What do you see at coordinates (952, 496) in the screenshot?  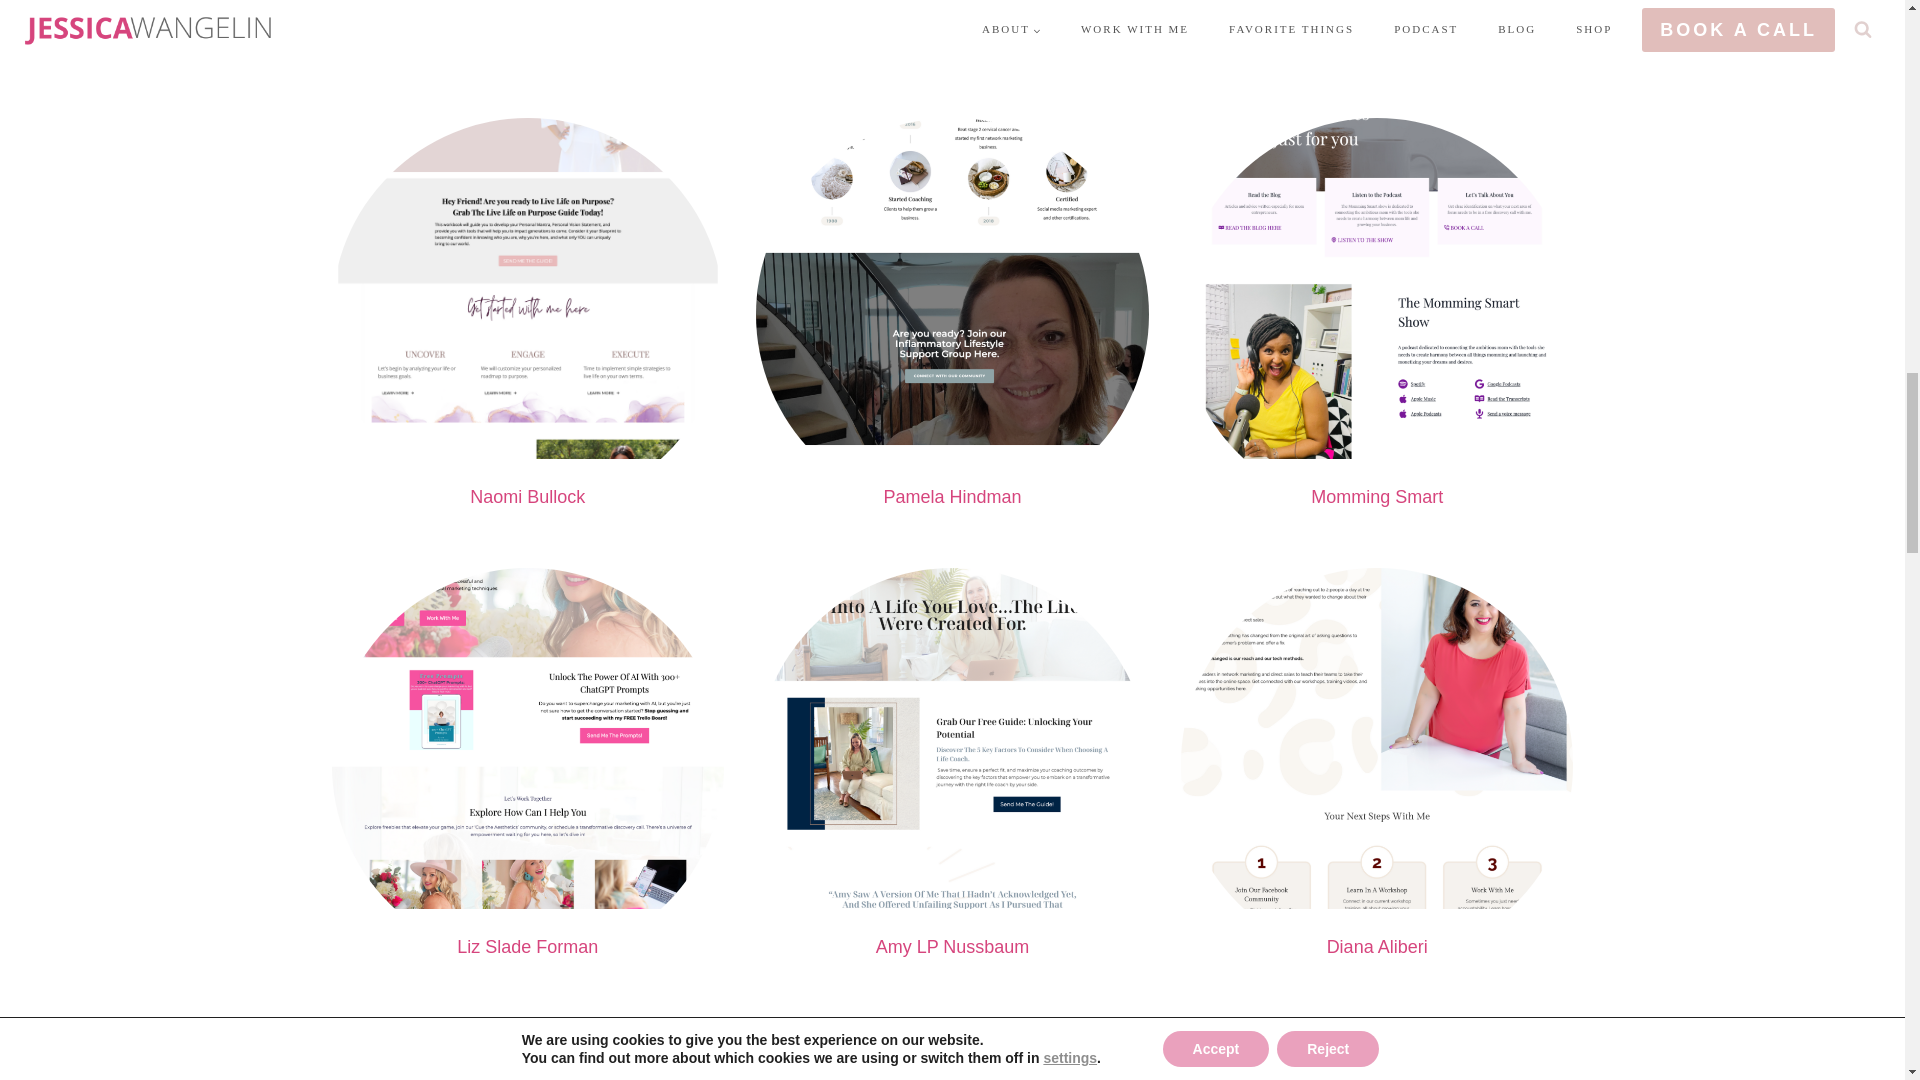 I see `Pamela Hindman` at bounding box center [952, 496].